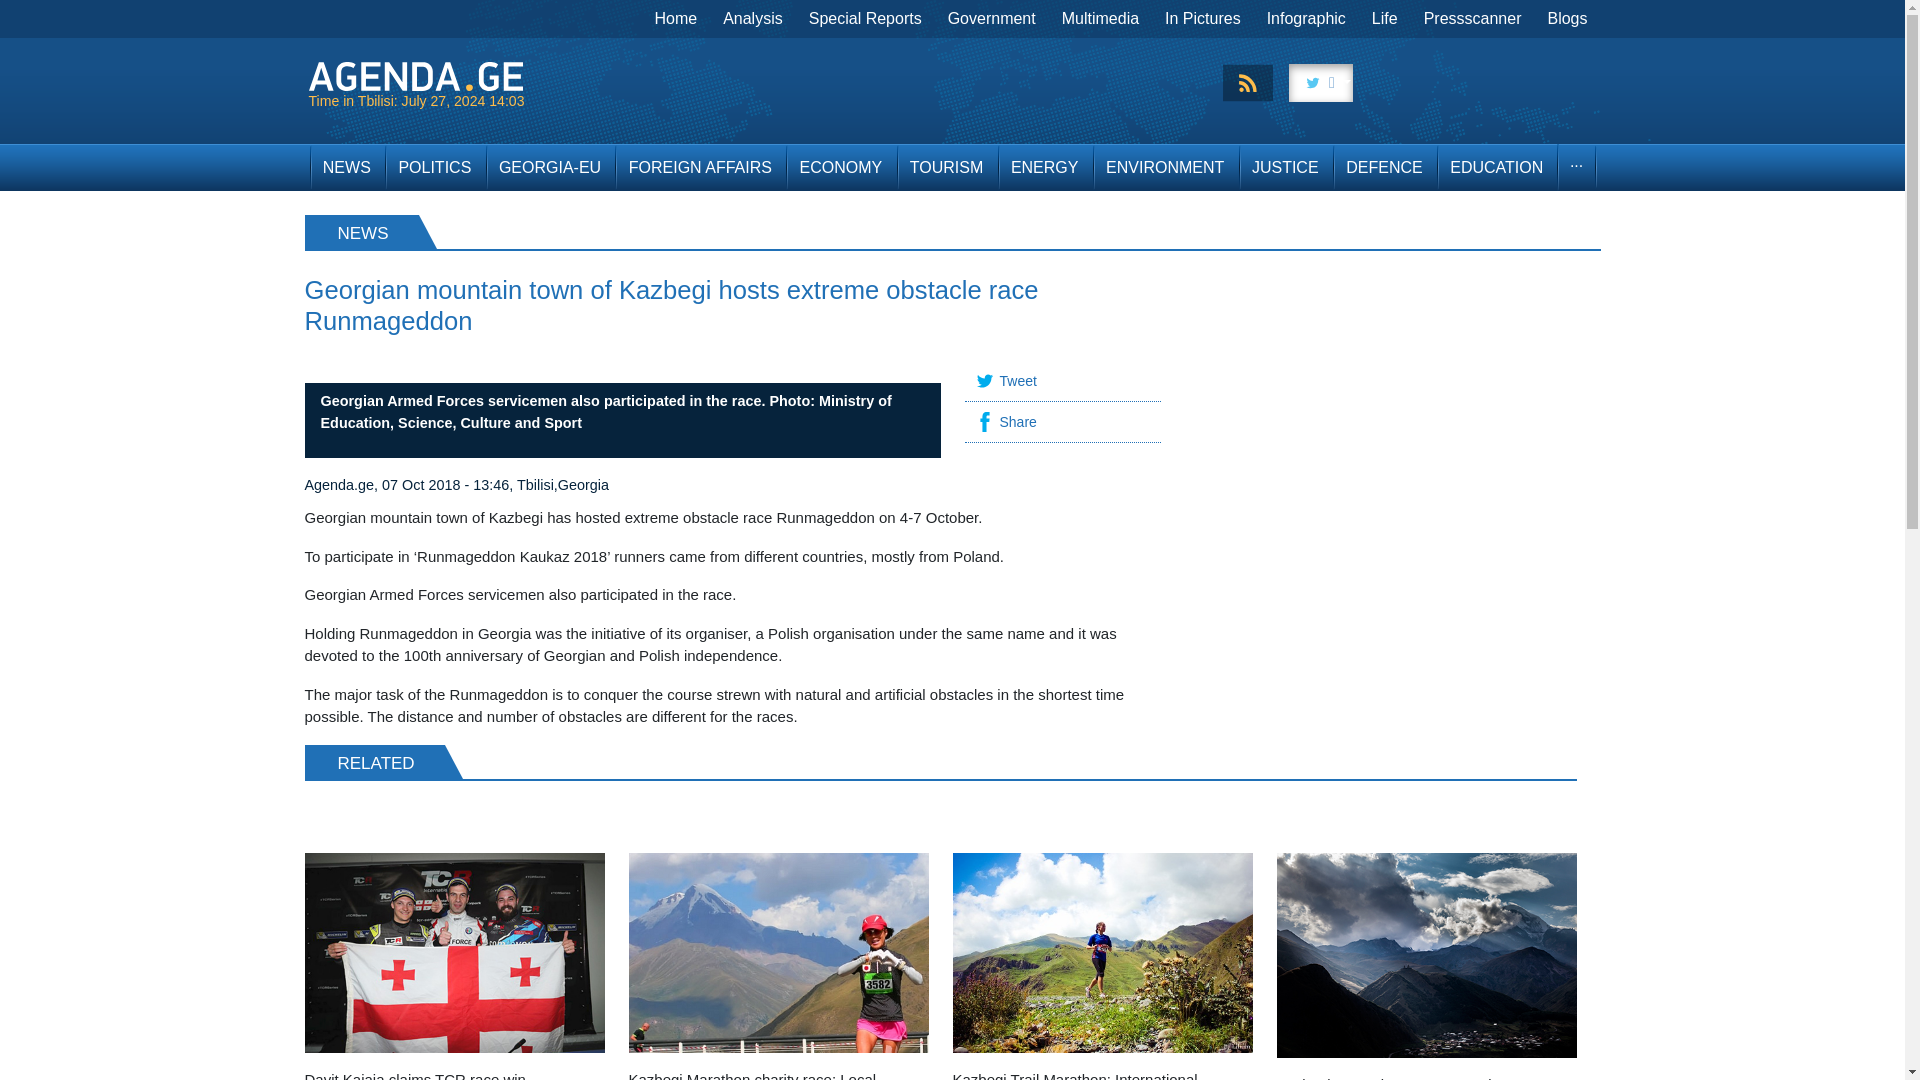 The image size is (1920, 1080). Describe the element at coordinates (1202, 18) in the screenshot. I see `In Pictures` at that location.